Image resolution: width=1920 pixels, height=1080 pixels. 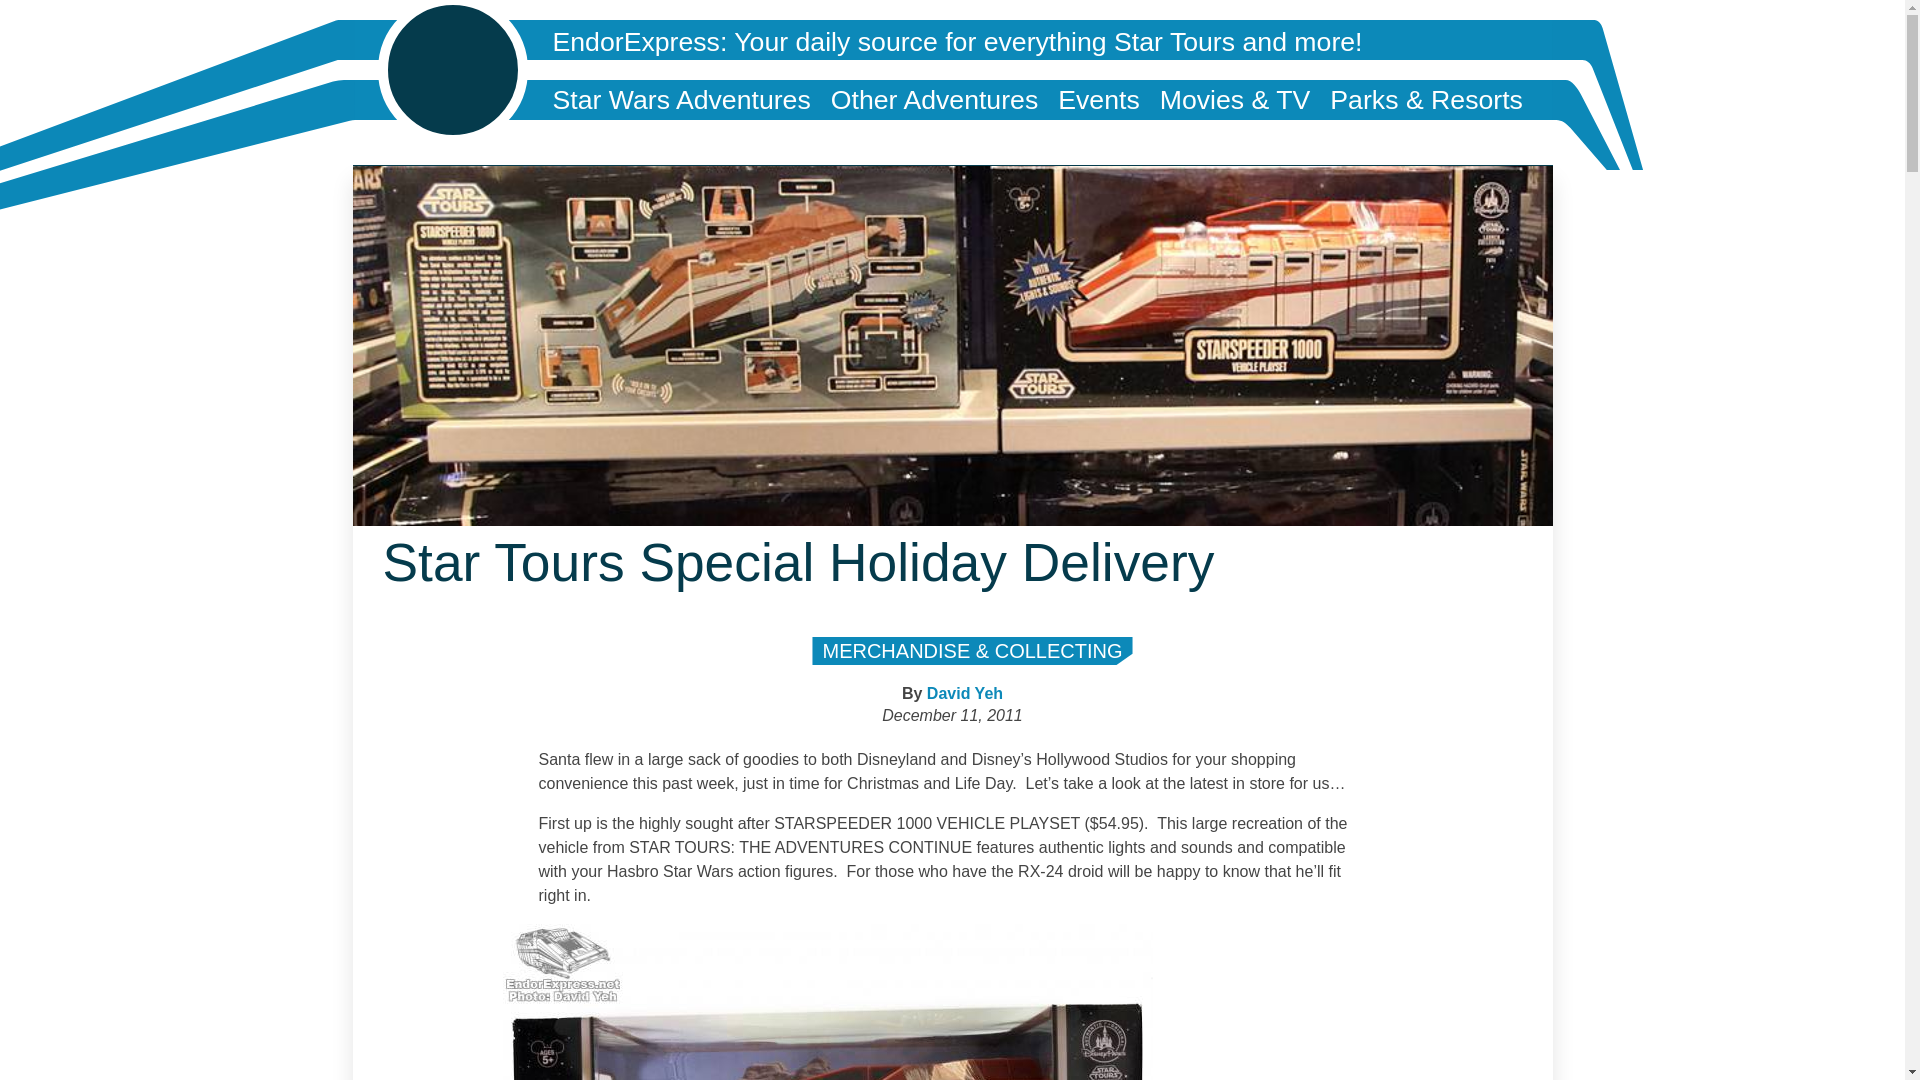 What do you see at coordinates (1099, 99) in the screenshot?
I see `Events` at bounding box center [1099, 99].